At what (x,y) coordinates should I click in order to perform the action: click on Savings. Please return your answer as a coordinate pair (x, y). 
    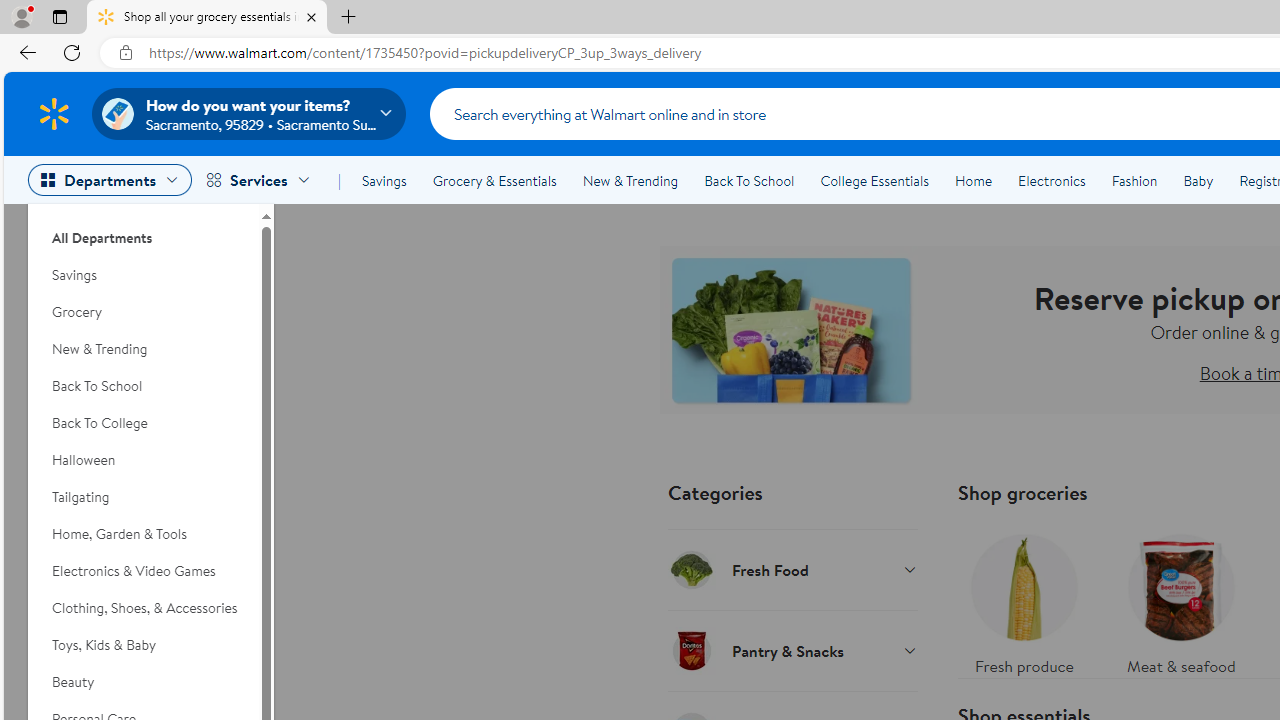
    Looking at the image, I should click on (143, 275).